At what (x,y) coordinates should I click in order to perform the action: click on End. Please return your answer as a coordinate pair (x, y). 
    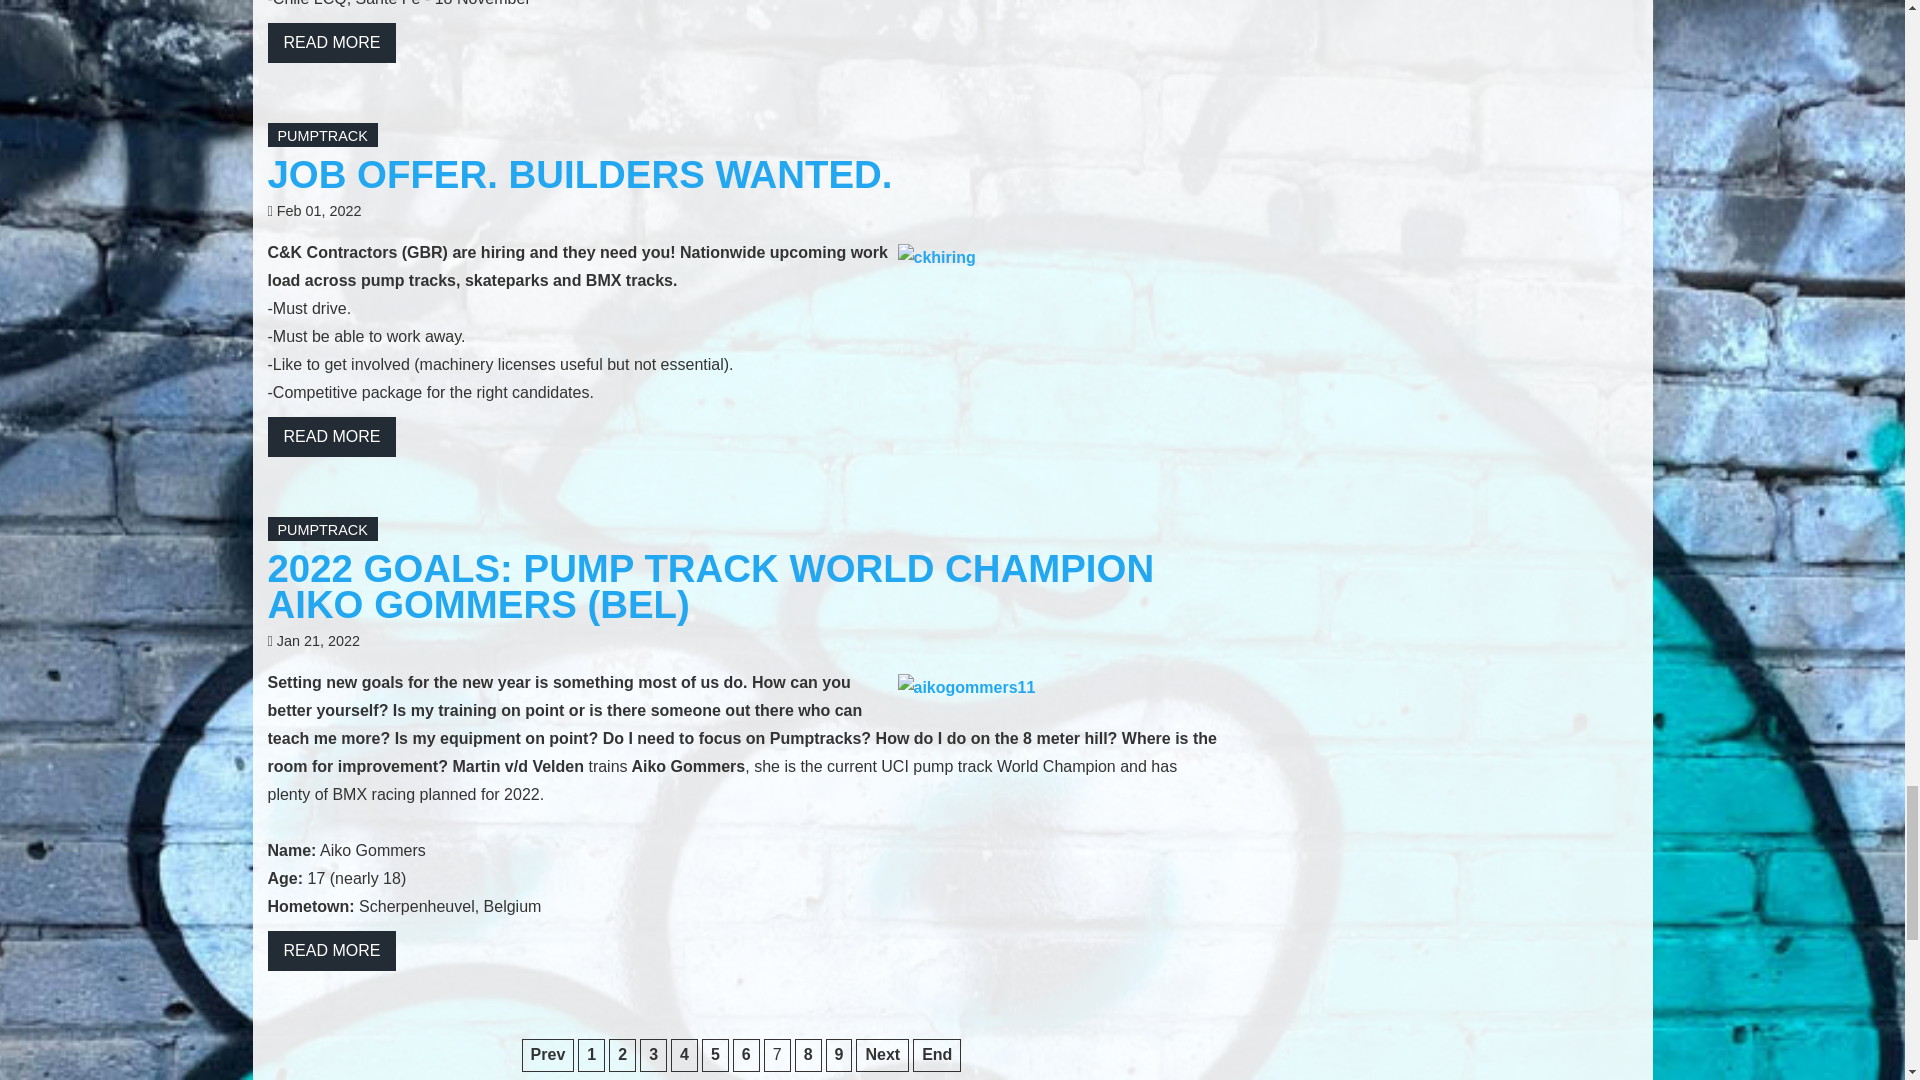
    Looking at the image, I should click on (937, 1055).